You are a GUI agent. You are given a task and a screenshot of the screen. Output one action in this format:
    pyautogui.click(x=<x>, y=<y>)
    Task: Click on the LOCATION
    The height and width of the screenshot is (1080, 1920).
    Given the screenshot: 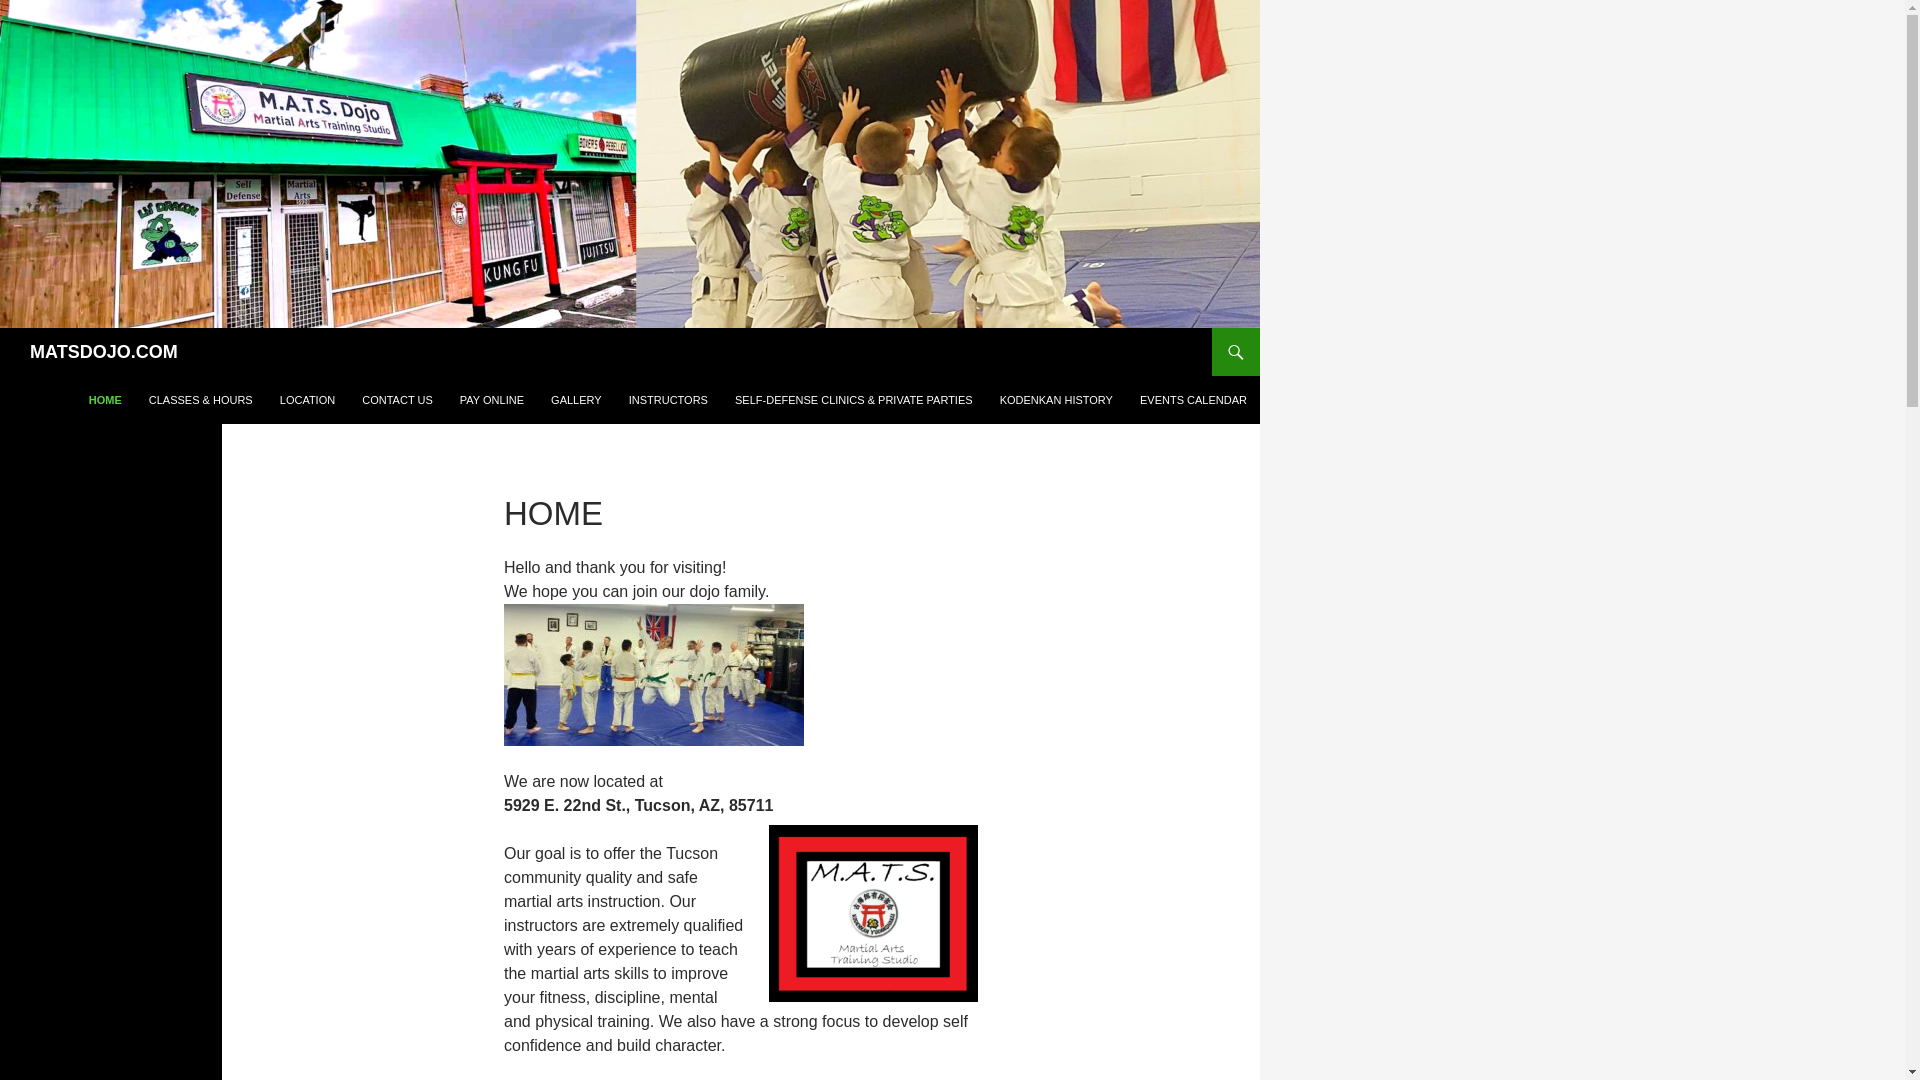 What is the action you would take?
    pyautogui.click(x=308, y=400)
    